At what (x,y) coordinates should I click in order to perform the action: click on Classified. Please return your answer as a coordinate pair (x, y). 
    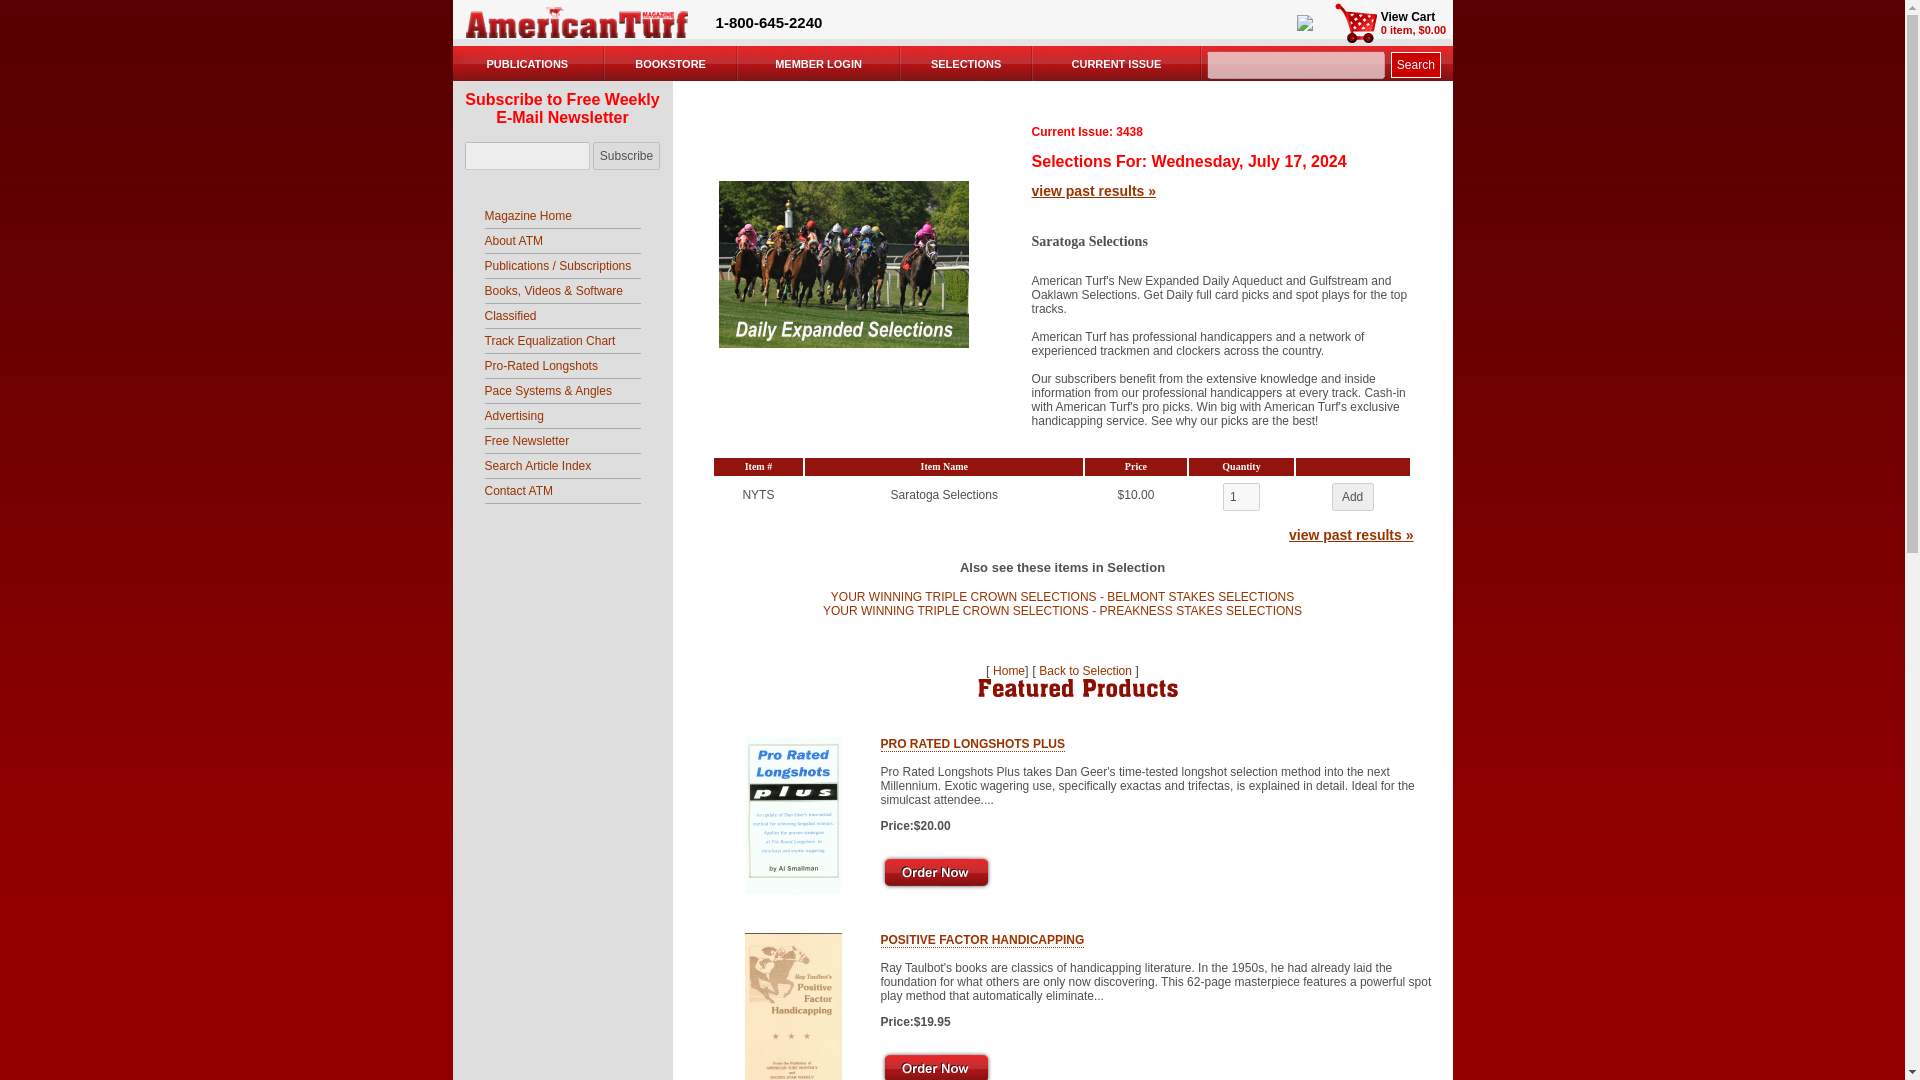
    Looking at the image, I should click on (509, 315).